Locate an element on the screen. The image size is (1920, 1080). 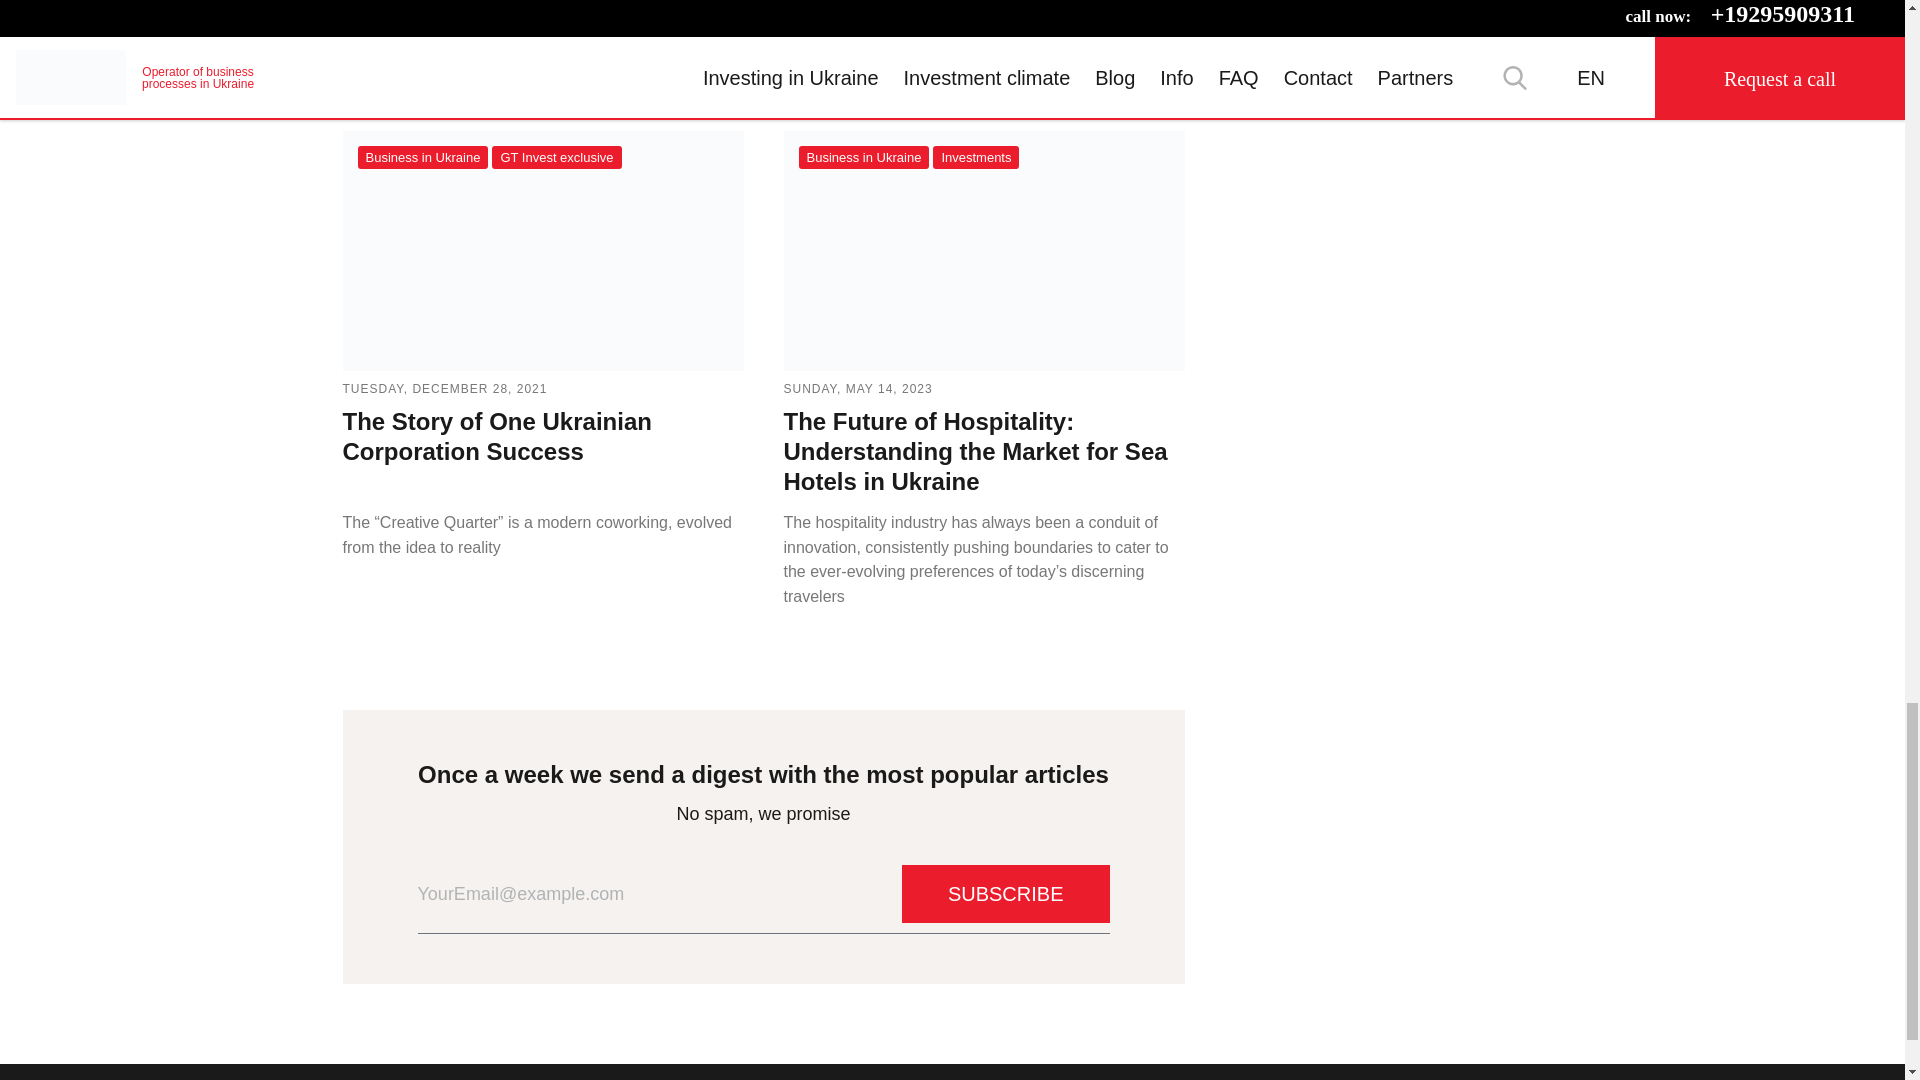
Investments is located at coordinates (976, 156).